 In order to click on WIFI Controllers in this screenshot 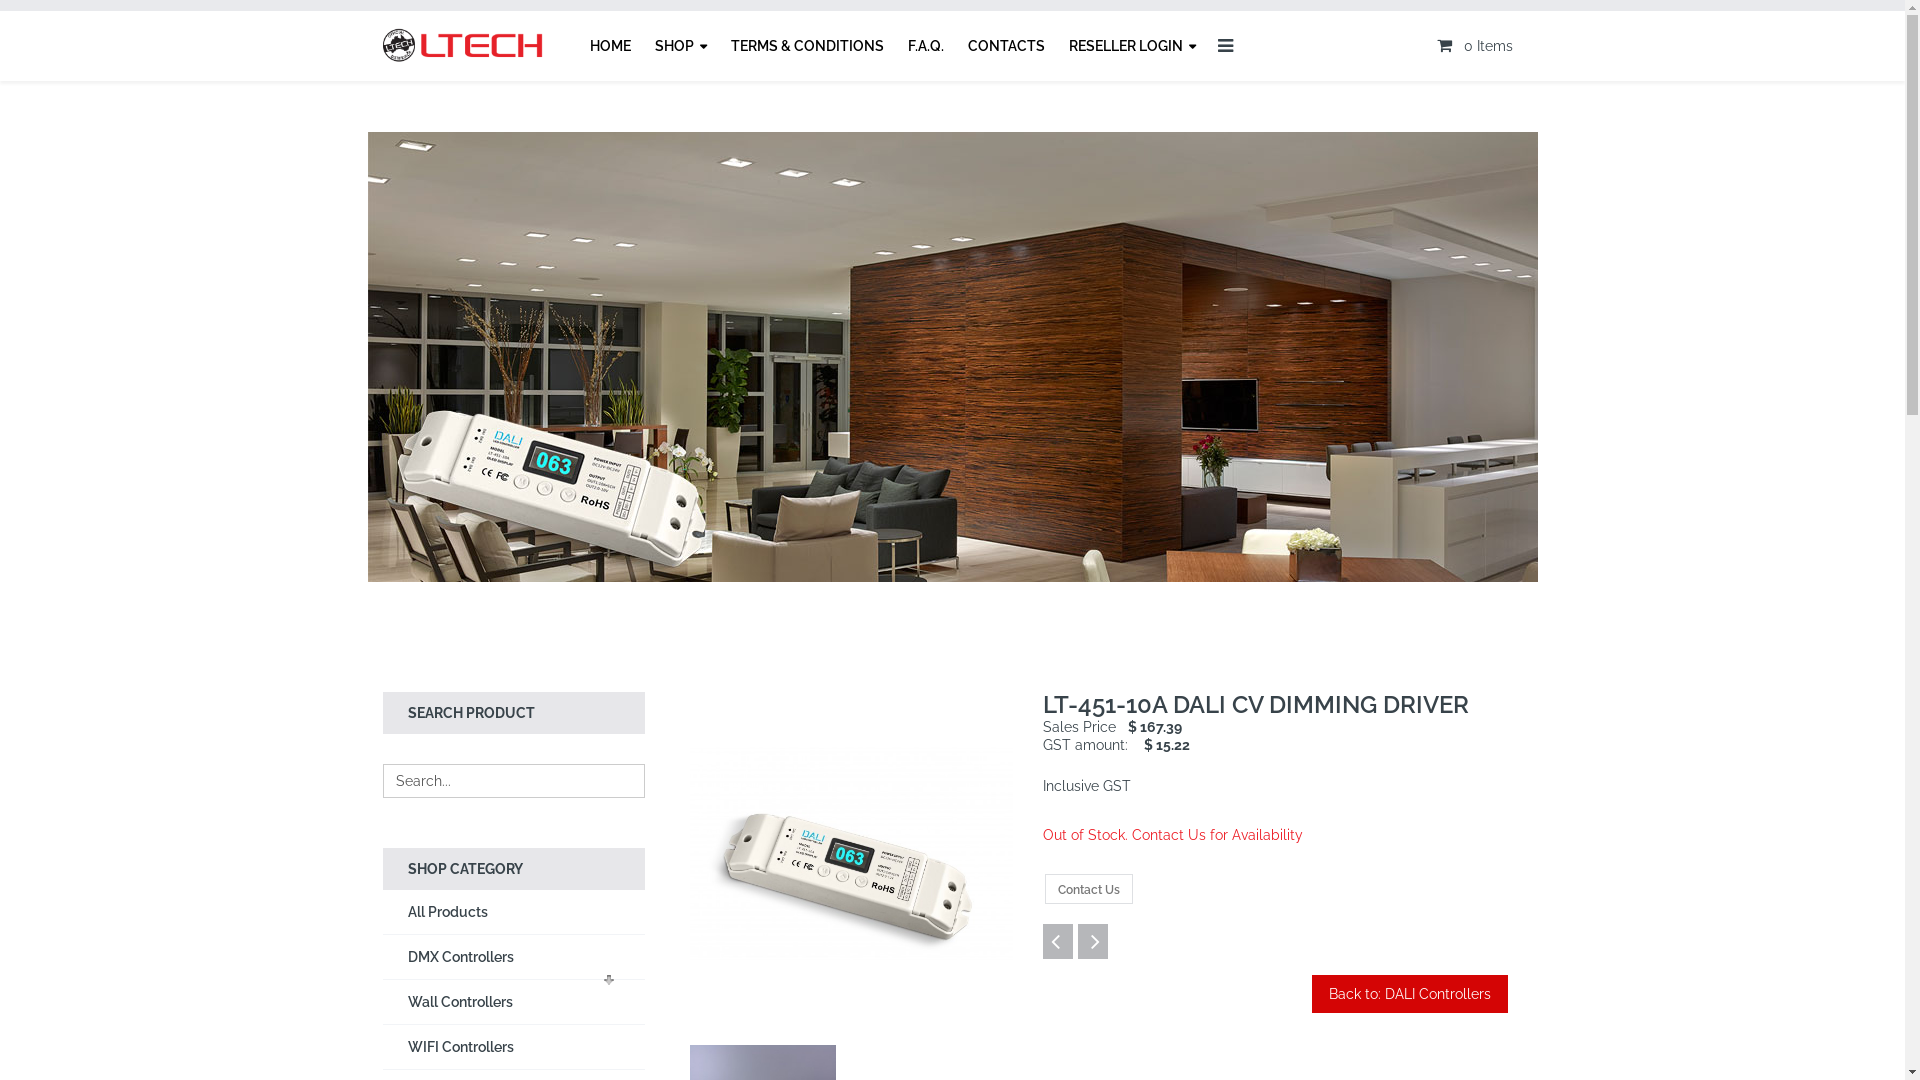, I will do `click(514, 1047)`.